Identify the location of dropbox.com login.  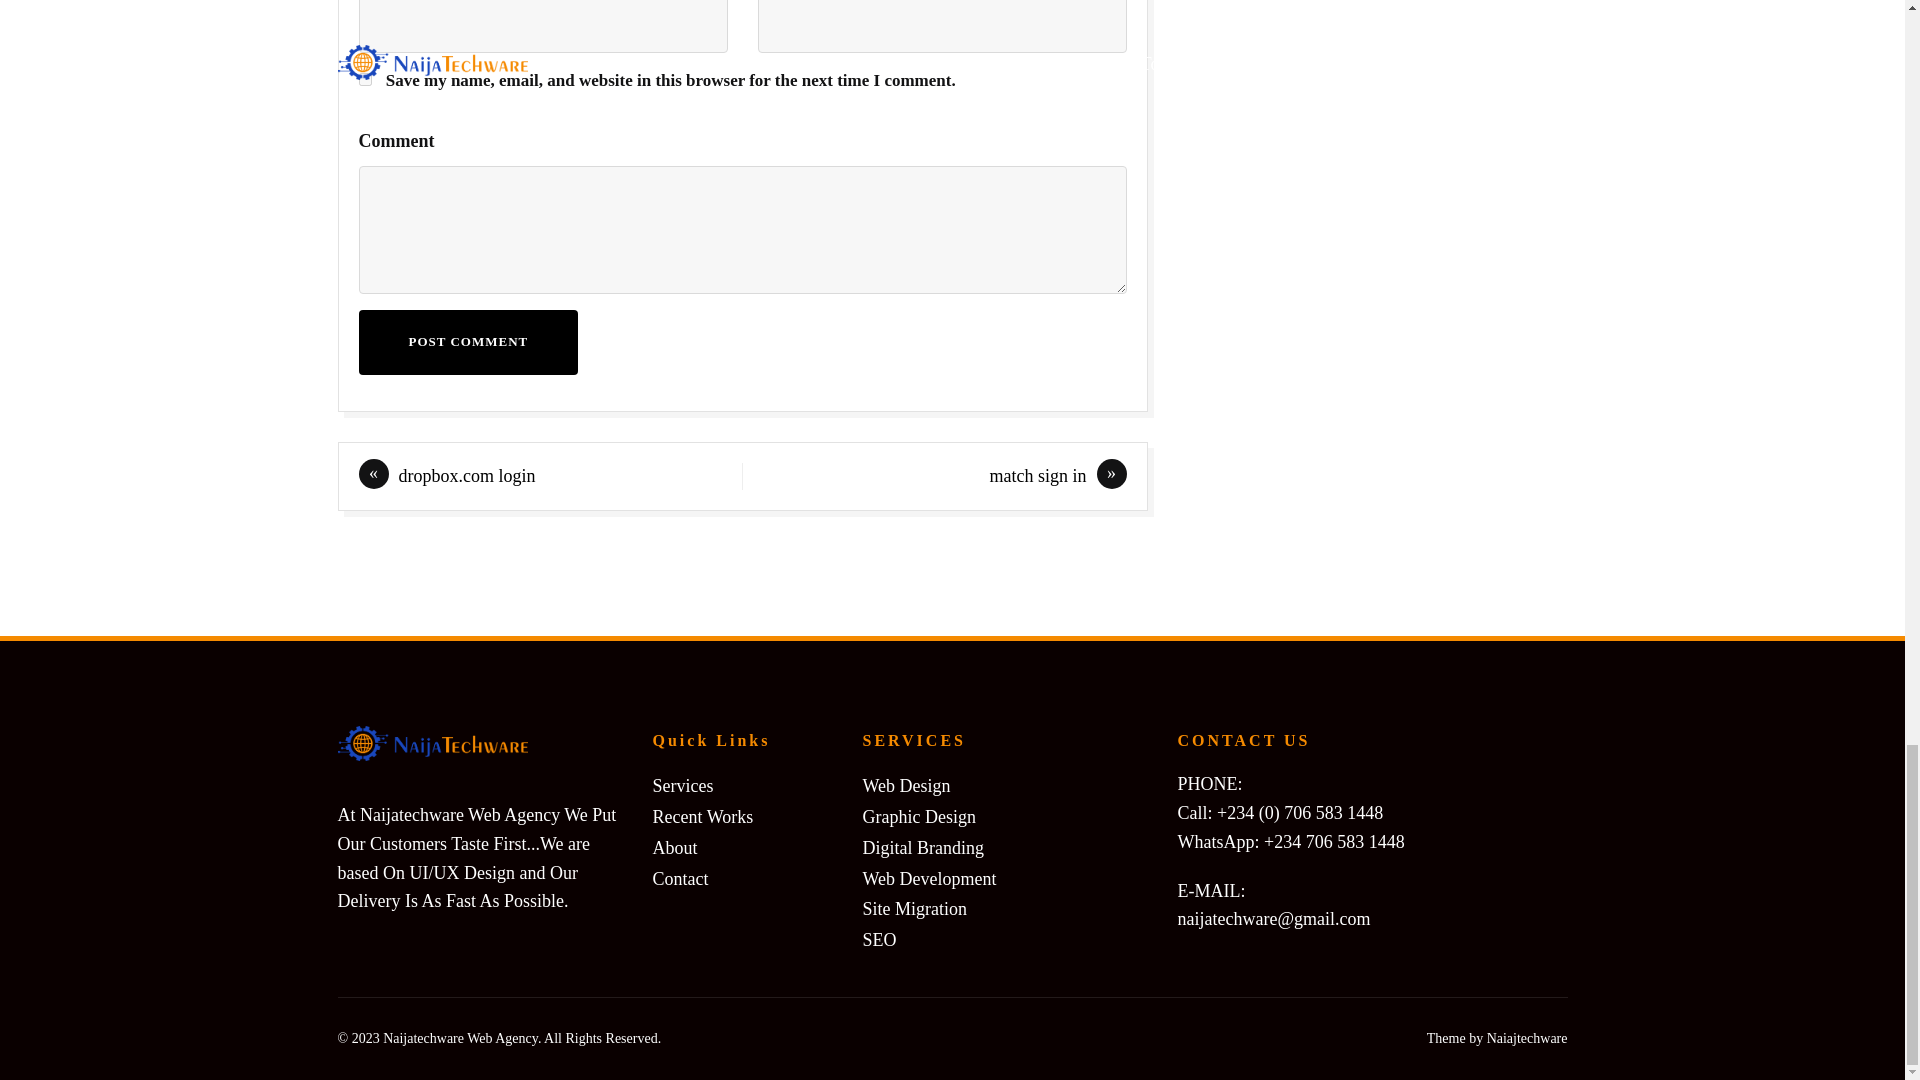
(466, 476).